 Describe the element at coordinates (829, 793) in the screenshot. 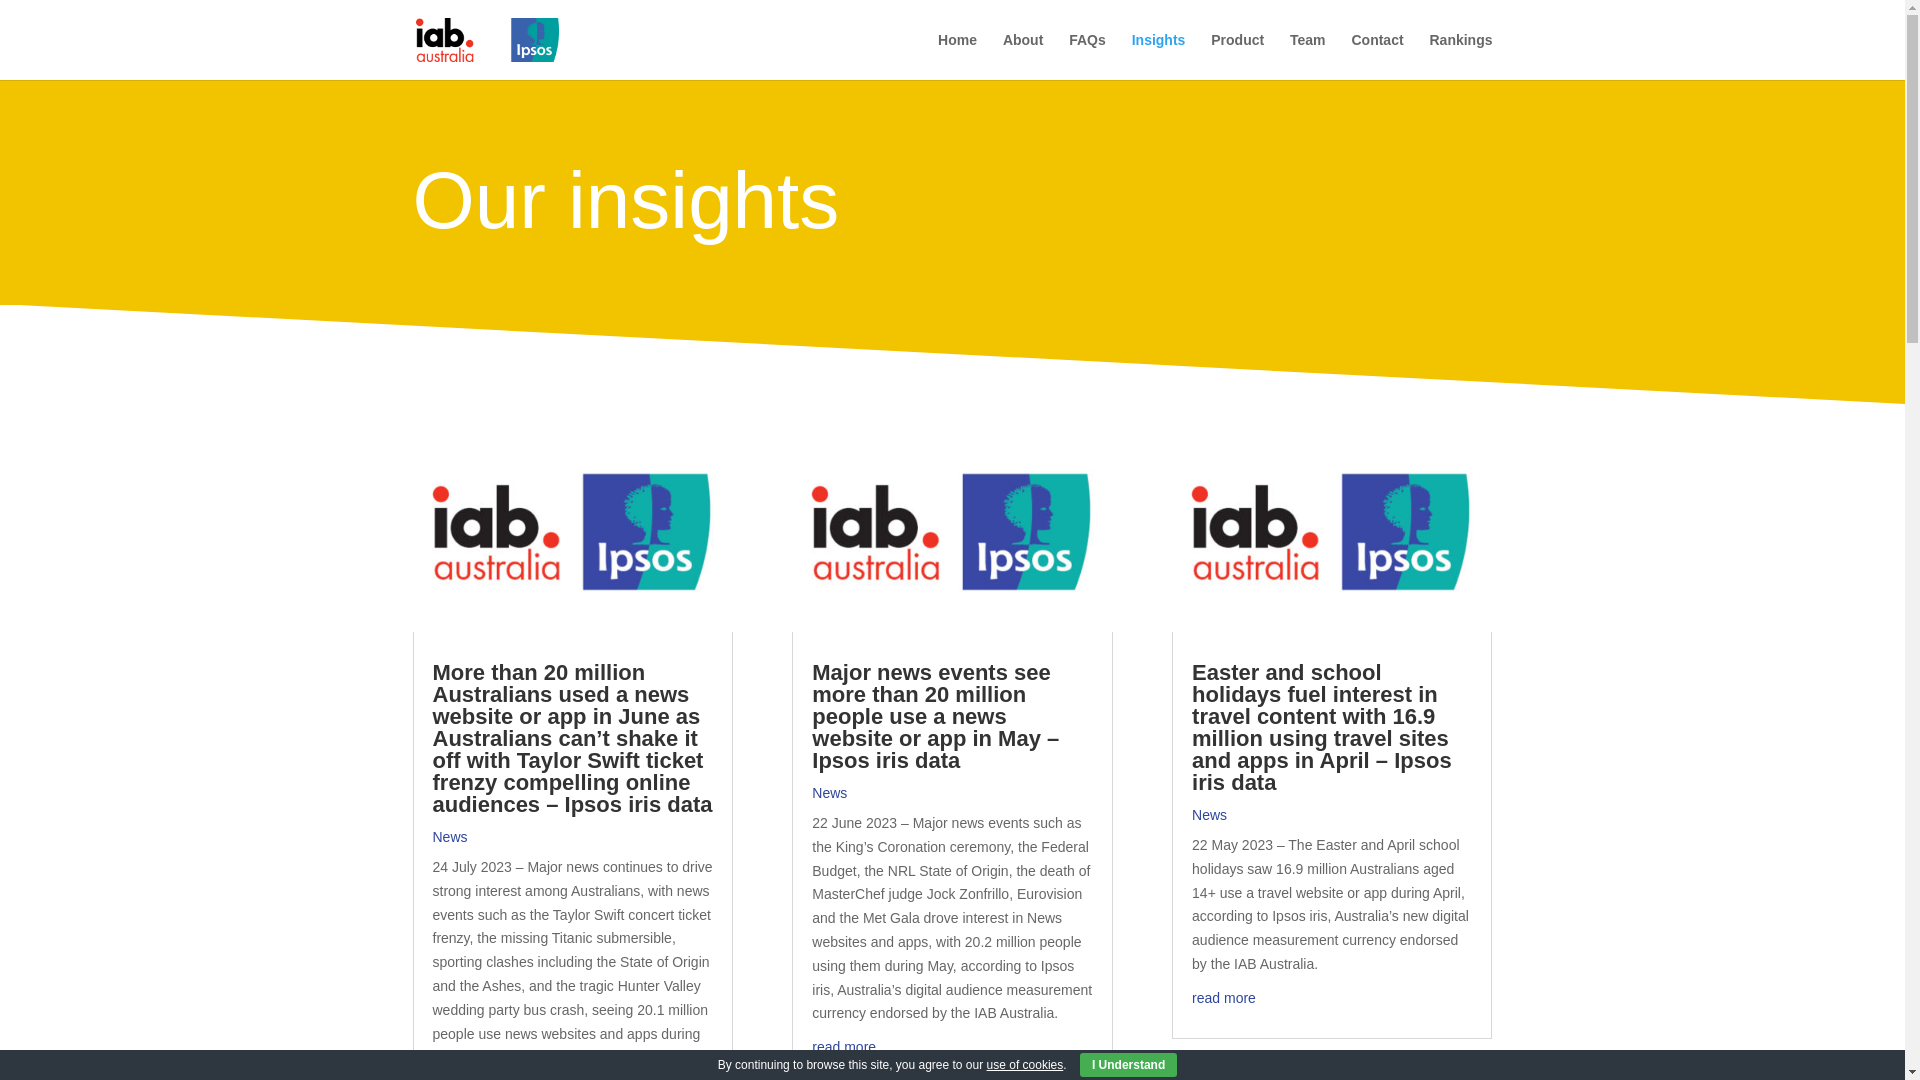

I see `News` at that location.